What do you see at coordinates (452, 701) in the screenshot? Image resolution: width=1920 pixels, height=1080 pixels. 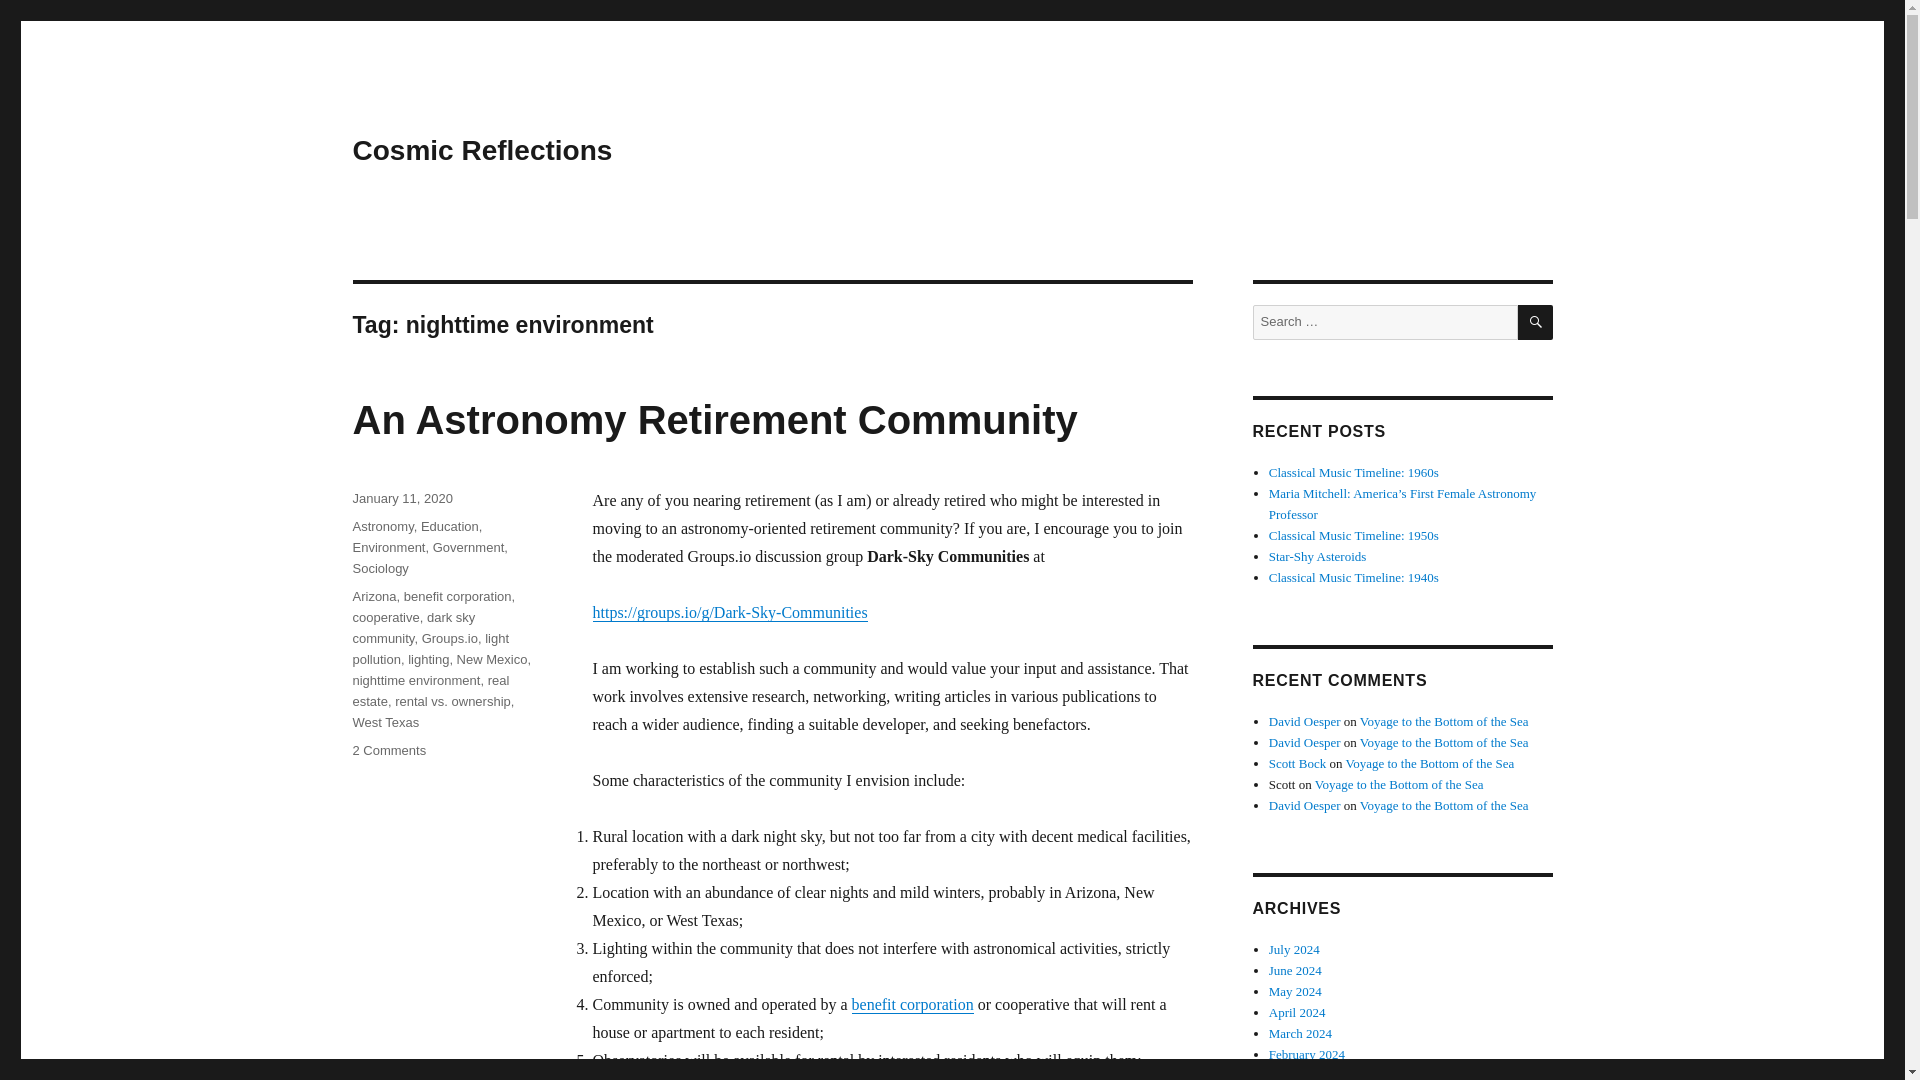 I see `rental vs. ownership` at bounding box center [452, 701].